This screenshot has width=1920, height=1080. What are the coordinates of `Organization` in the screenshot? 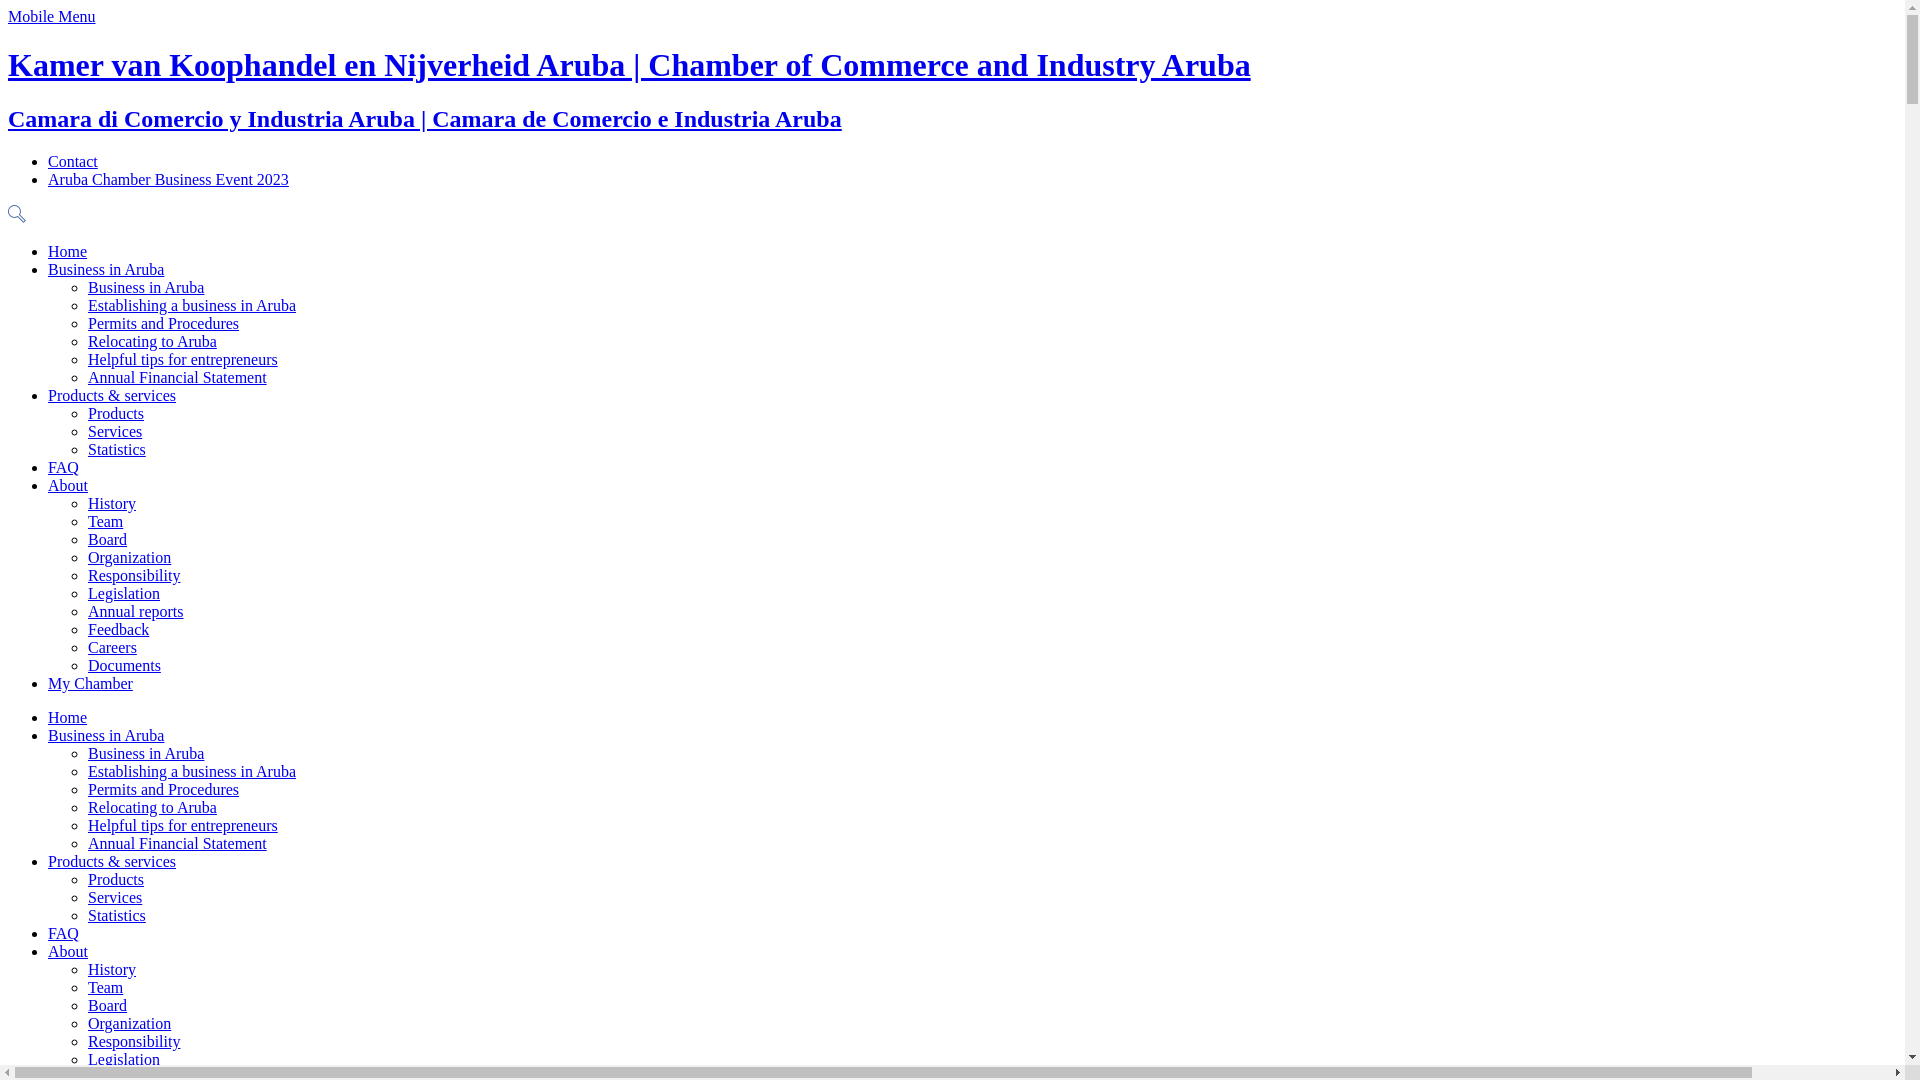 It's located at (130, 1024).